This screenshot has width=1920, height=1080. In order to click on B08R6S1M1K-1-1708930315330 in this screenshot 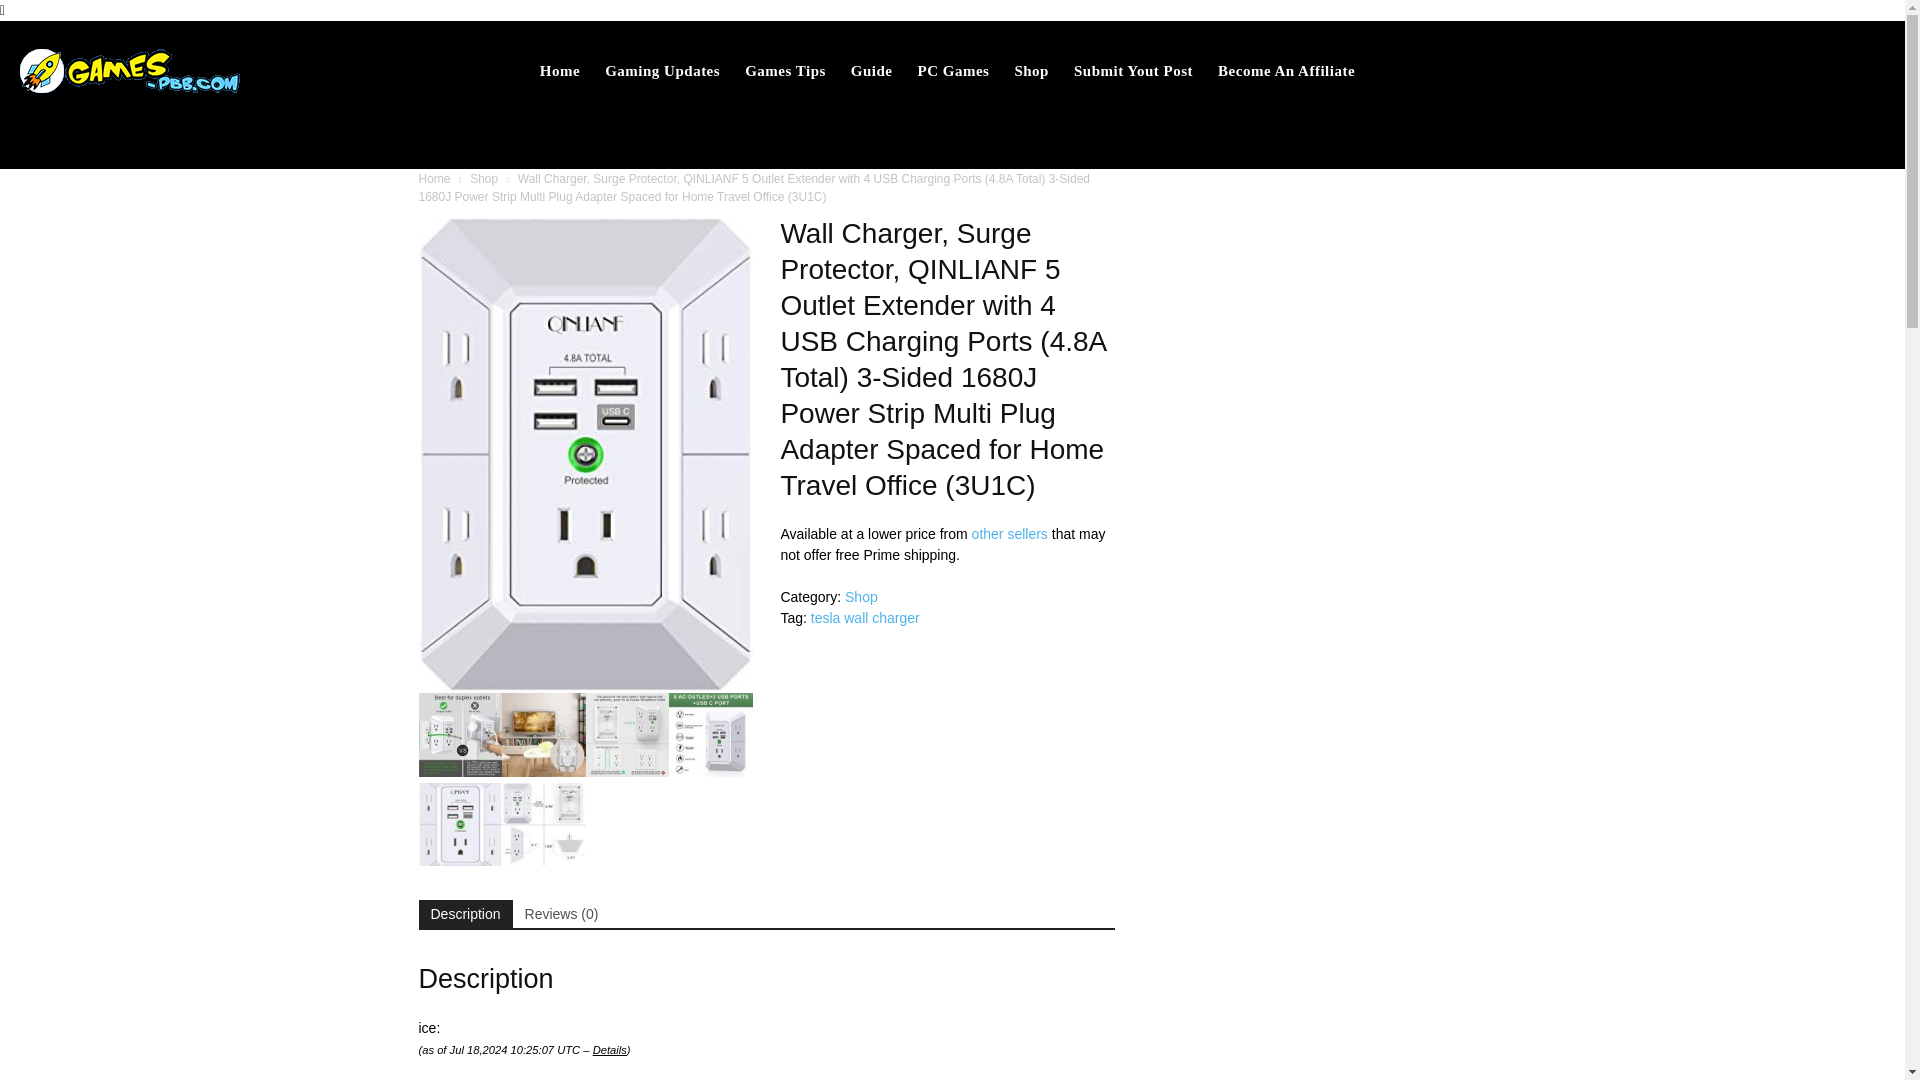, I will do `click(710, 734)`.